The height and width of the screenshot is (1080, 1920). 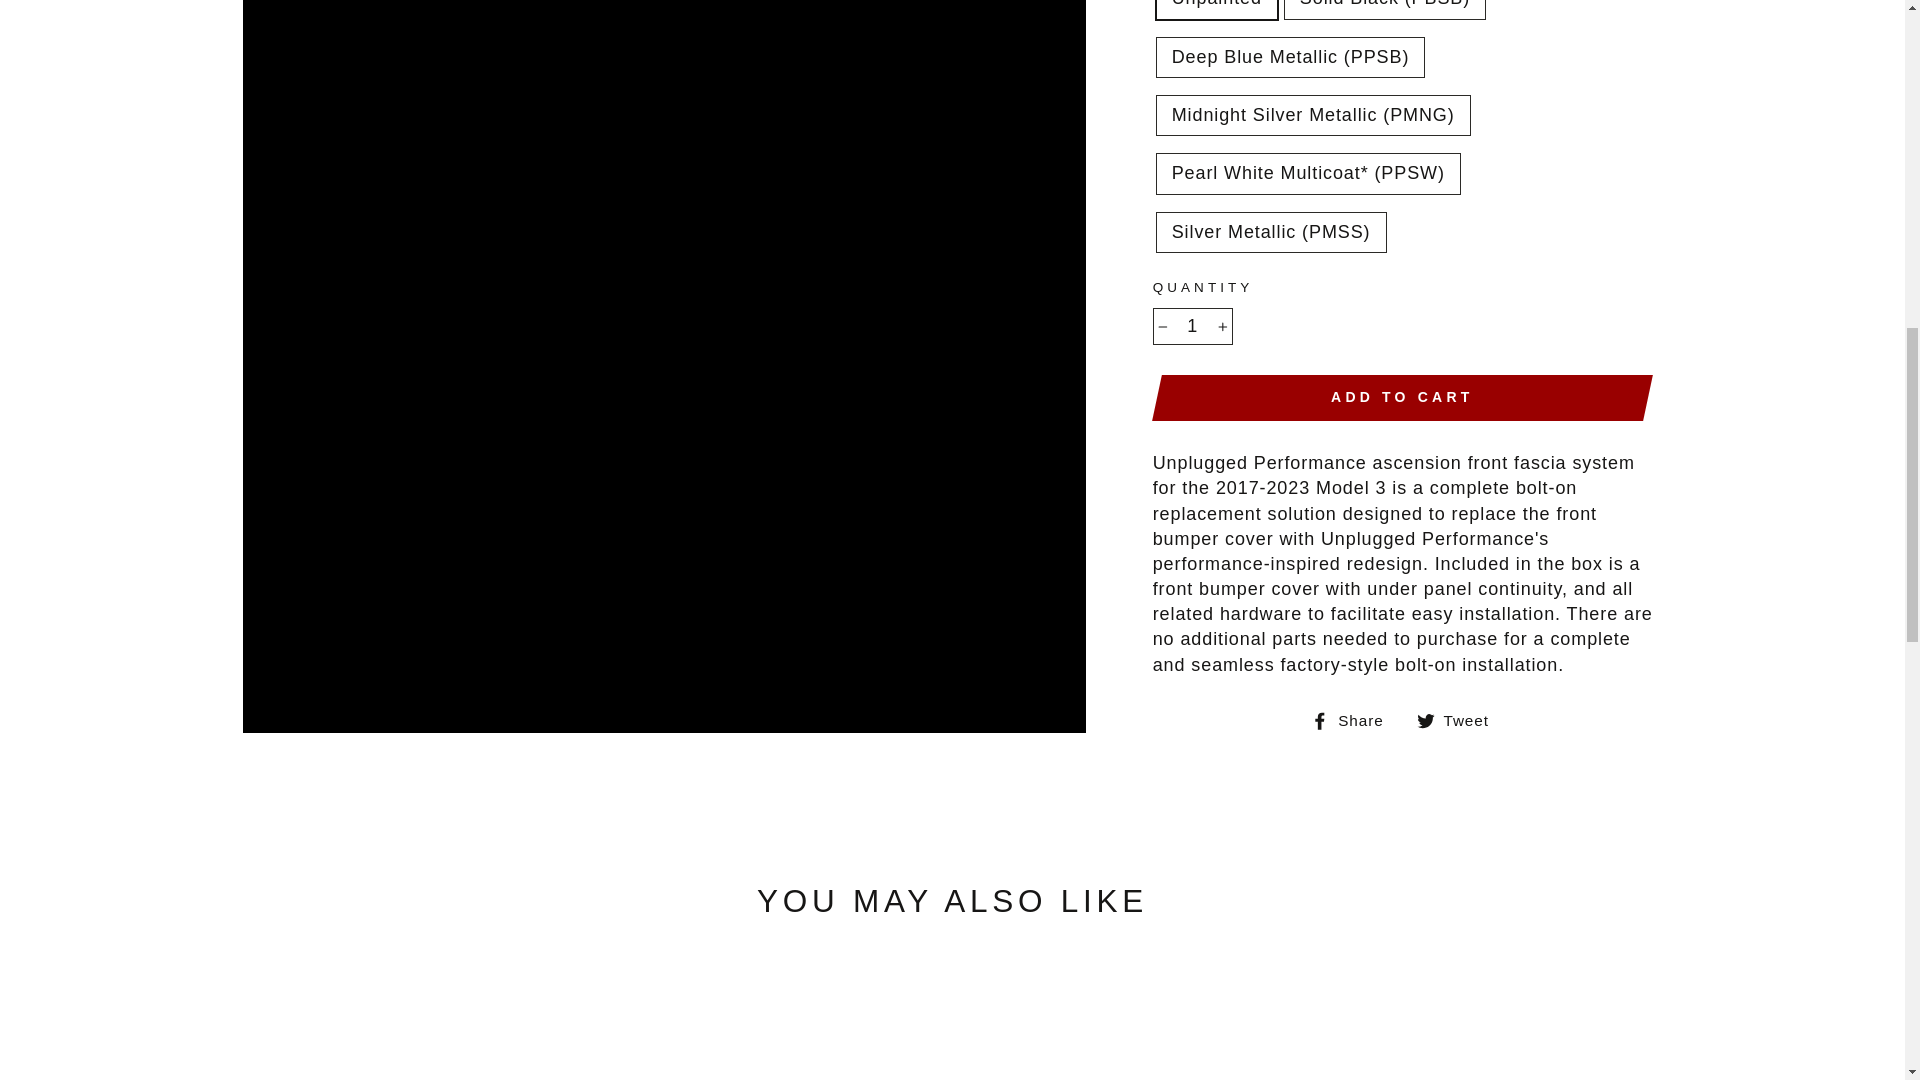 What do you see at coordinates (1460, 720) in the screenshot?
I see `Tweet on Twitter` at bounding box center [1460, 720].